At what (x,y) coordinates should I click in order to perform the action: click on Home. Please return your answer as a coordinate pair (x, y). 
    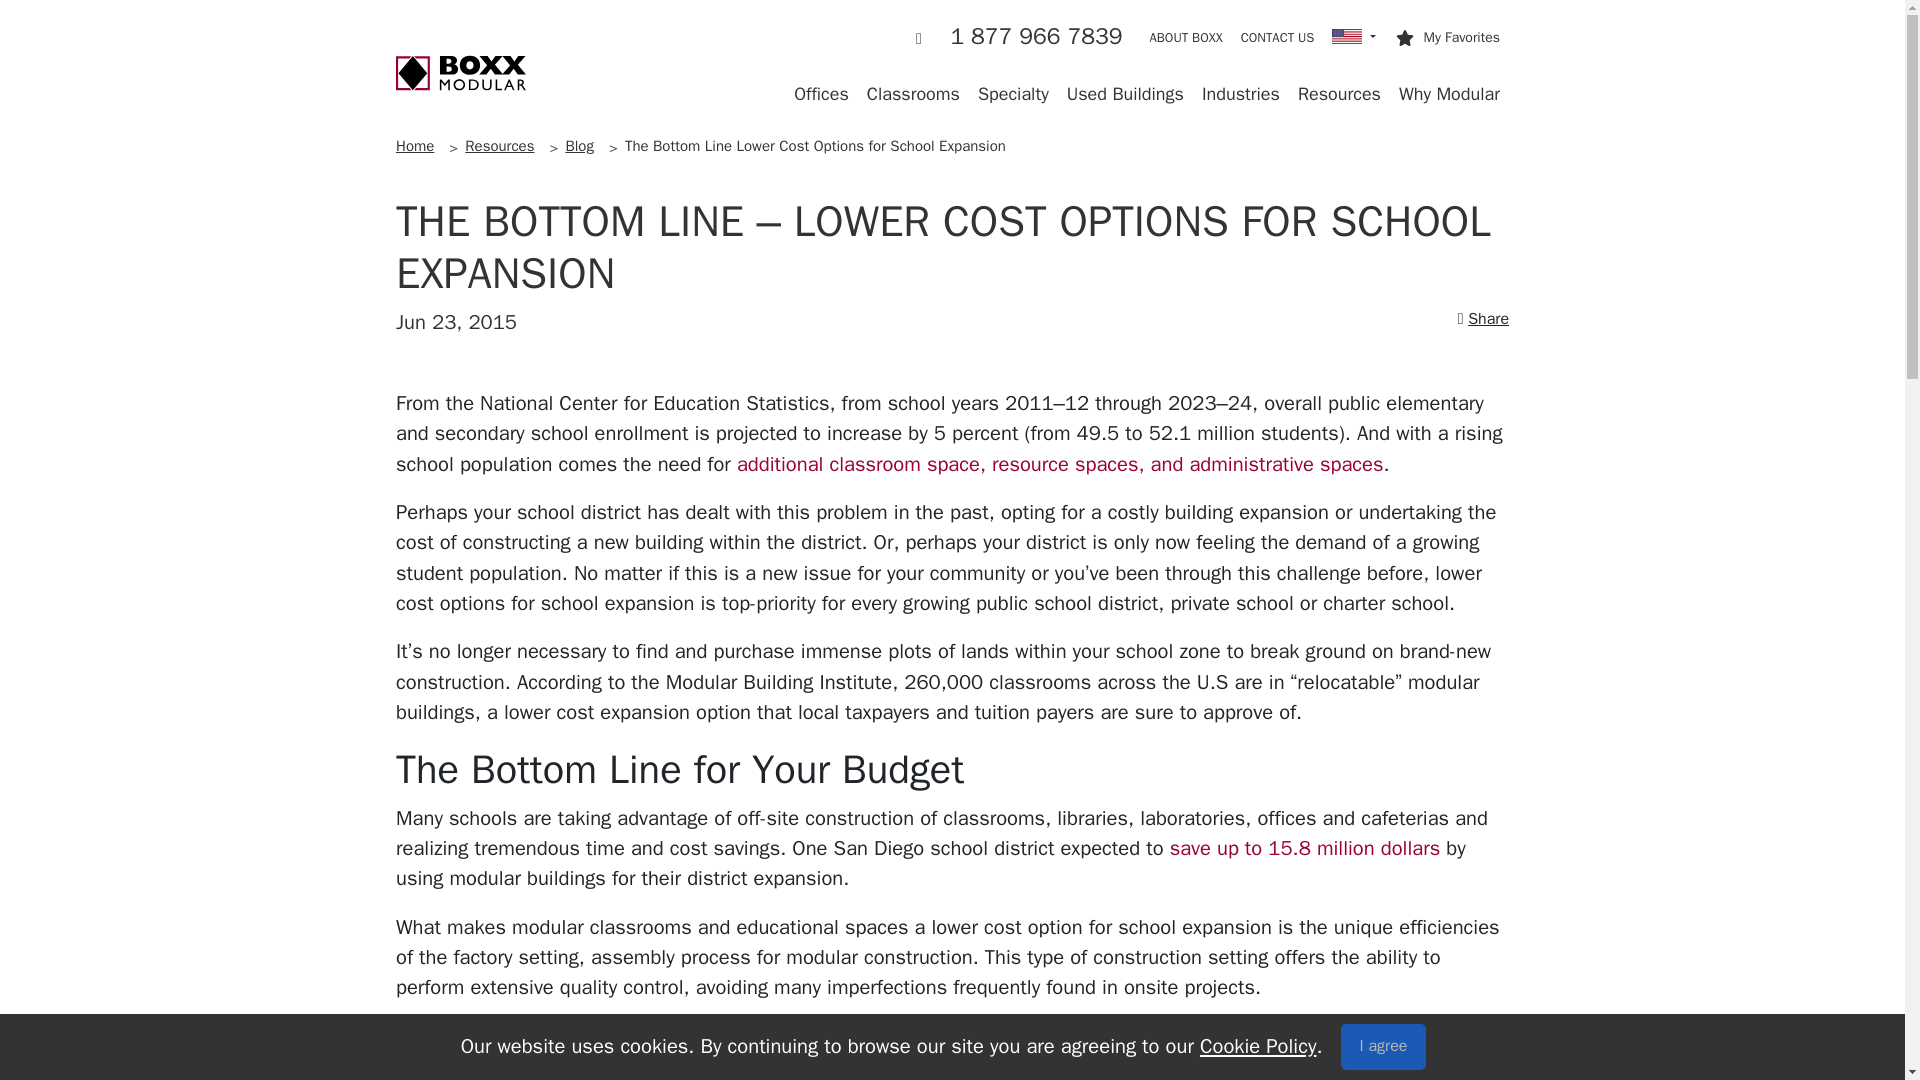
    Looking at the image, I should click on (460, 72).